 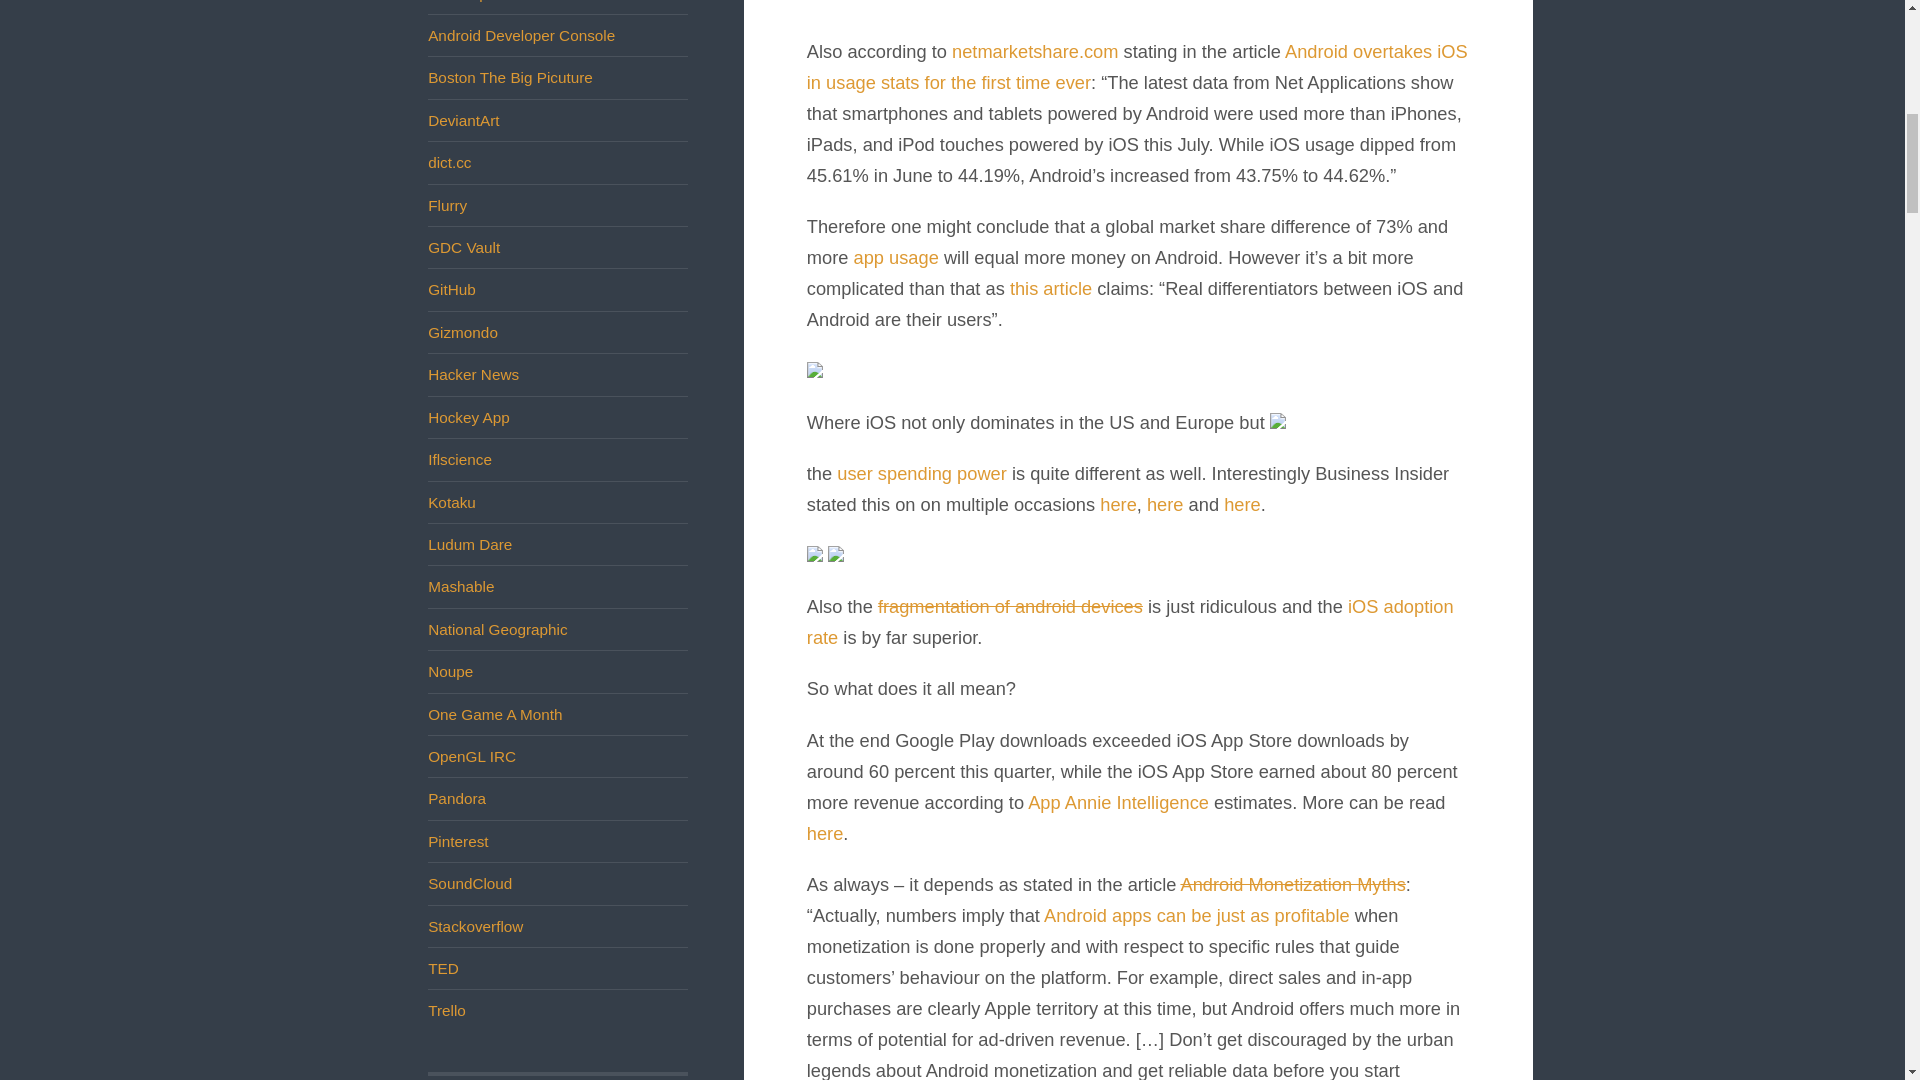 I want to click on DeviantArt, so click(x=464, y=120).